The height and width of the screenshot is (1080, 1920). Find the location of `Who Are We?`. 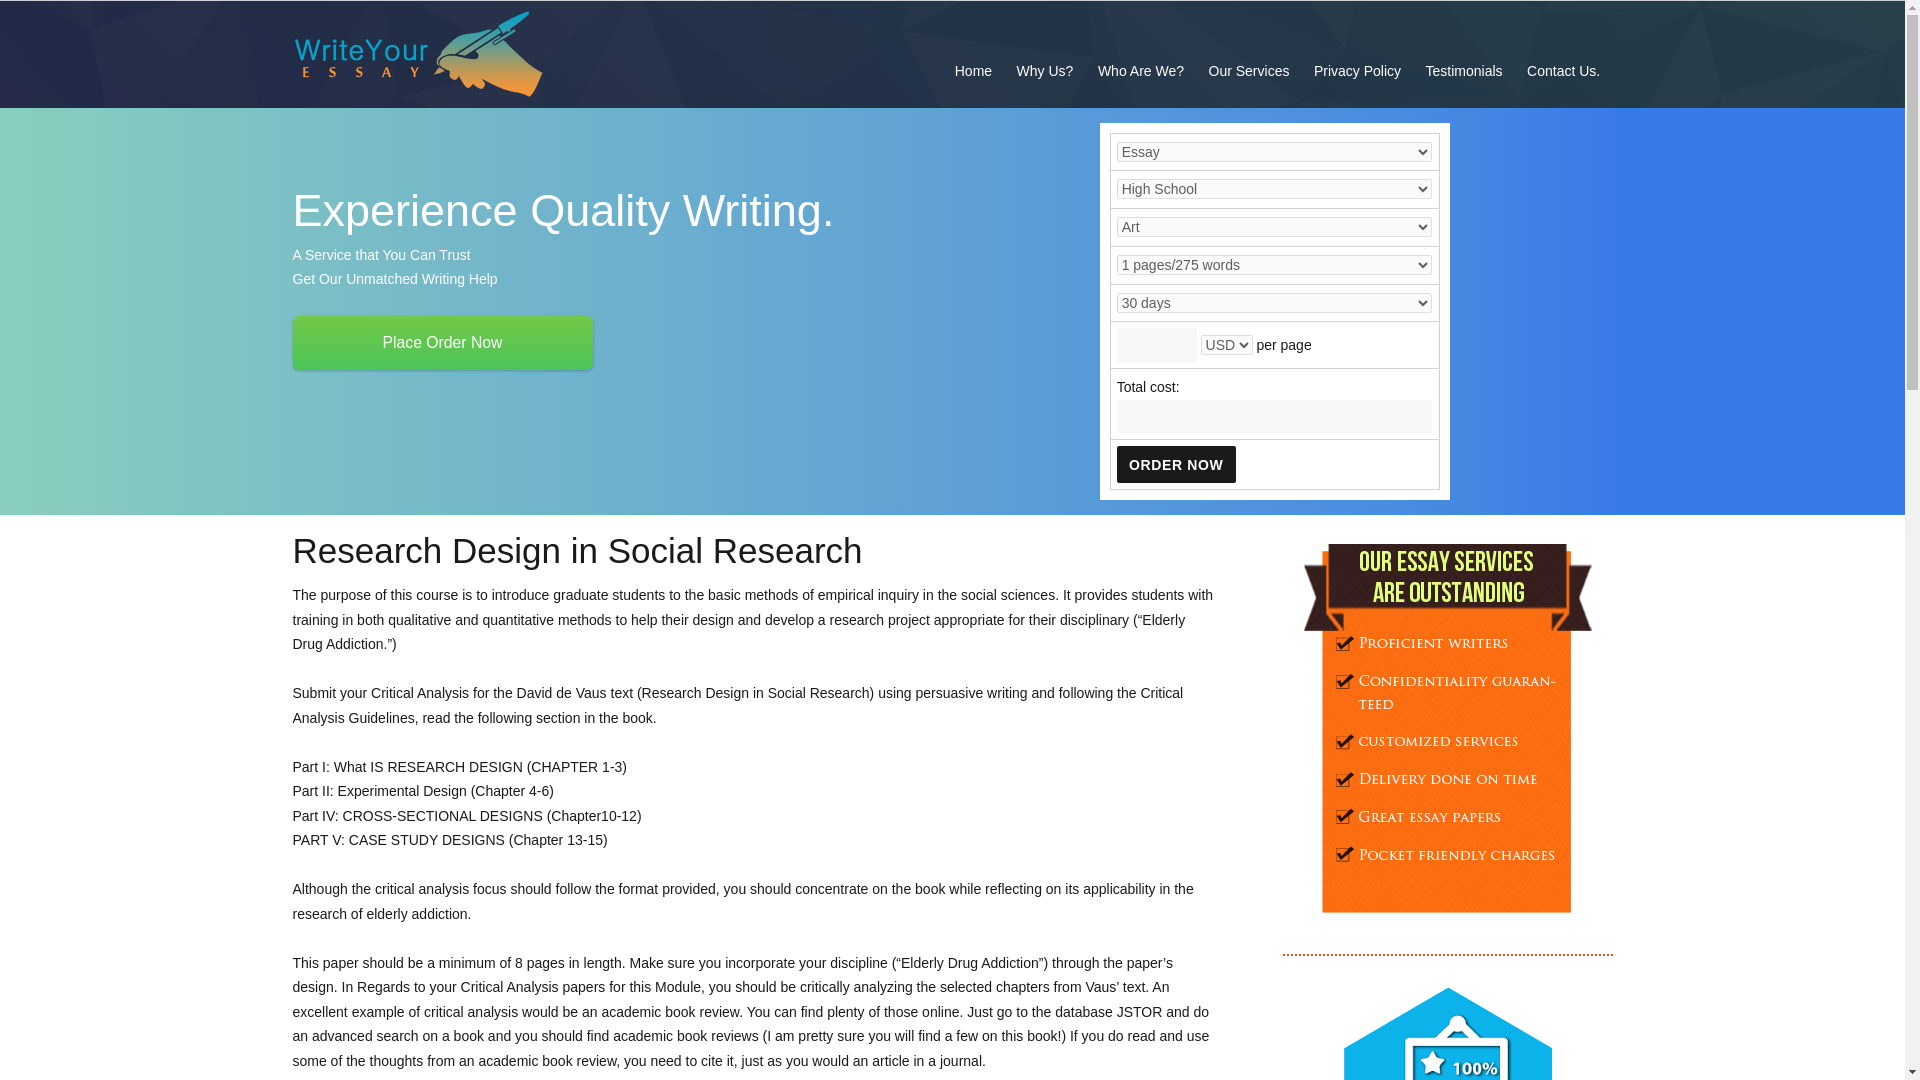

Who Are We? is located at coordinates (1141, 70).